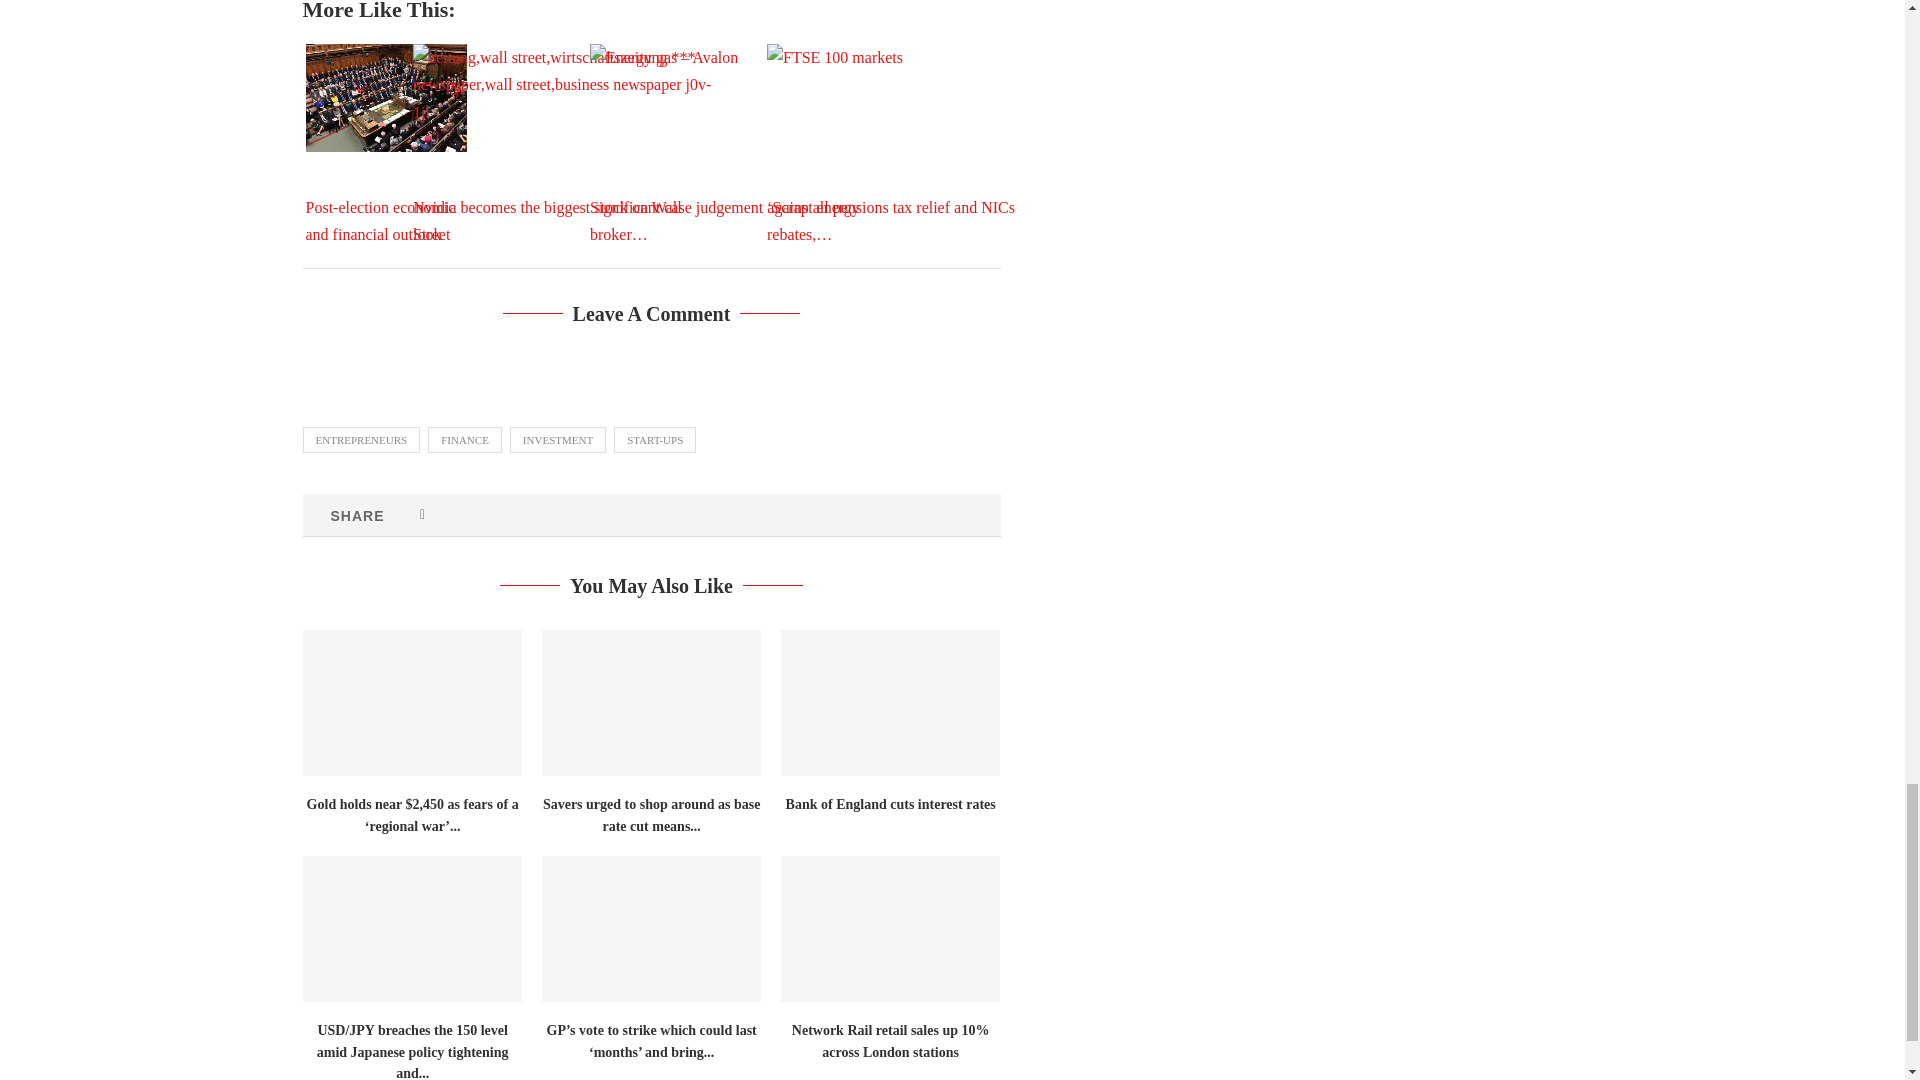 Image resolution: width=1920 pixels, height=1080 pixels. I want to click on Bank of England cuts interest rates, so click(890, 702).